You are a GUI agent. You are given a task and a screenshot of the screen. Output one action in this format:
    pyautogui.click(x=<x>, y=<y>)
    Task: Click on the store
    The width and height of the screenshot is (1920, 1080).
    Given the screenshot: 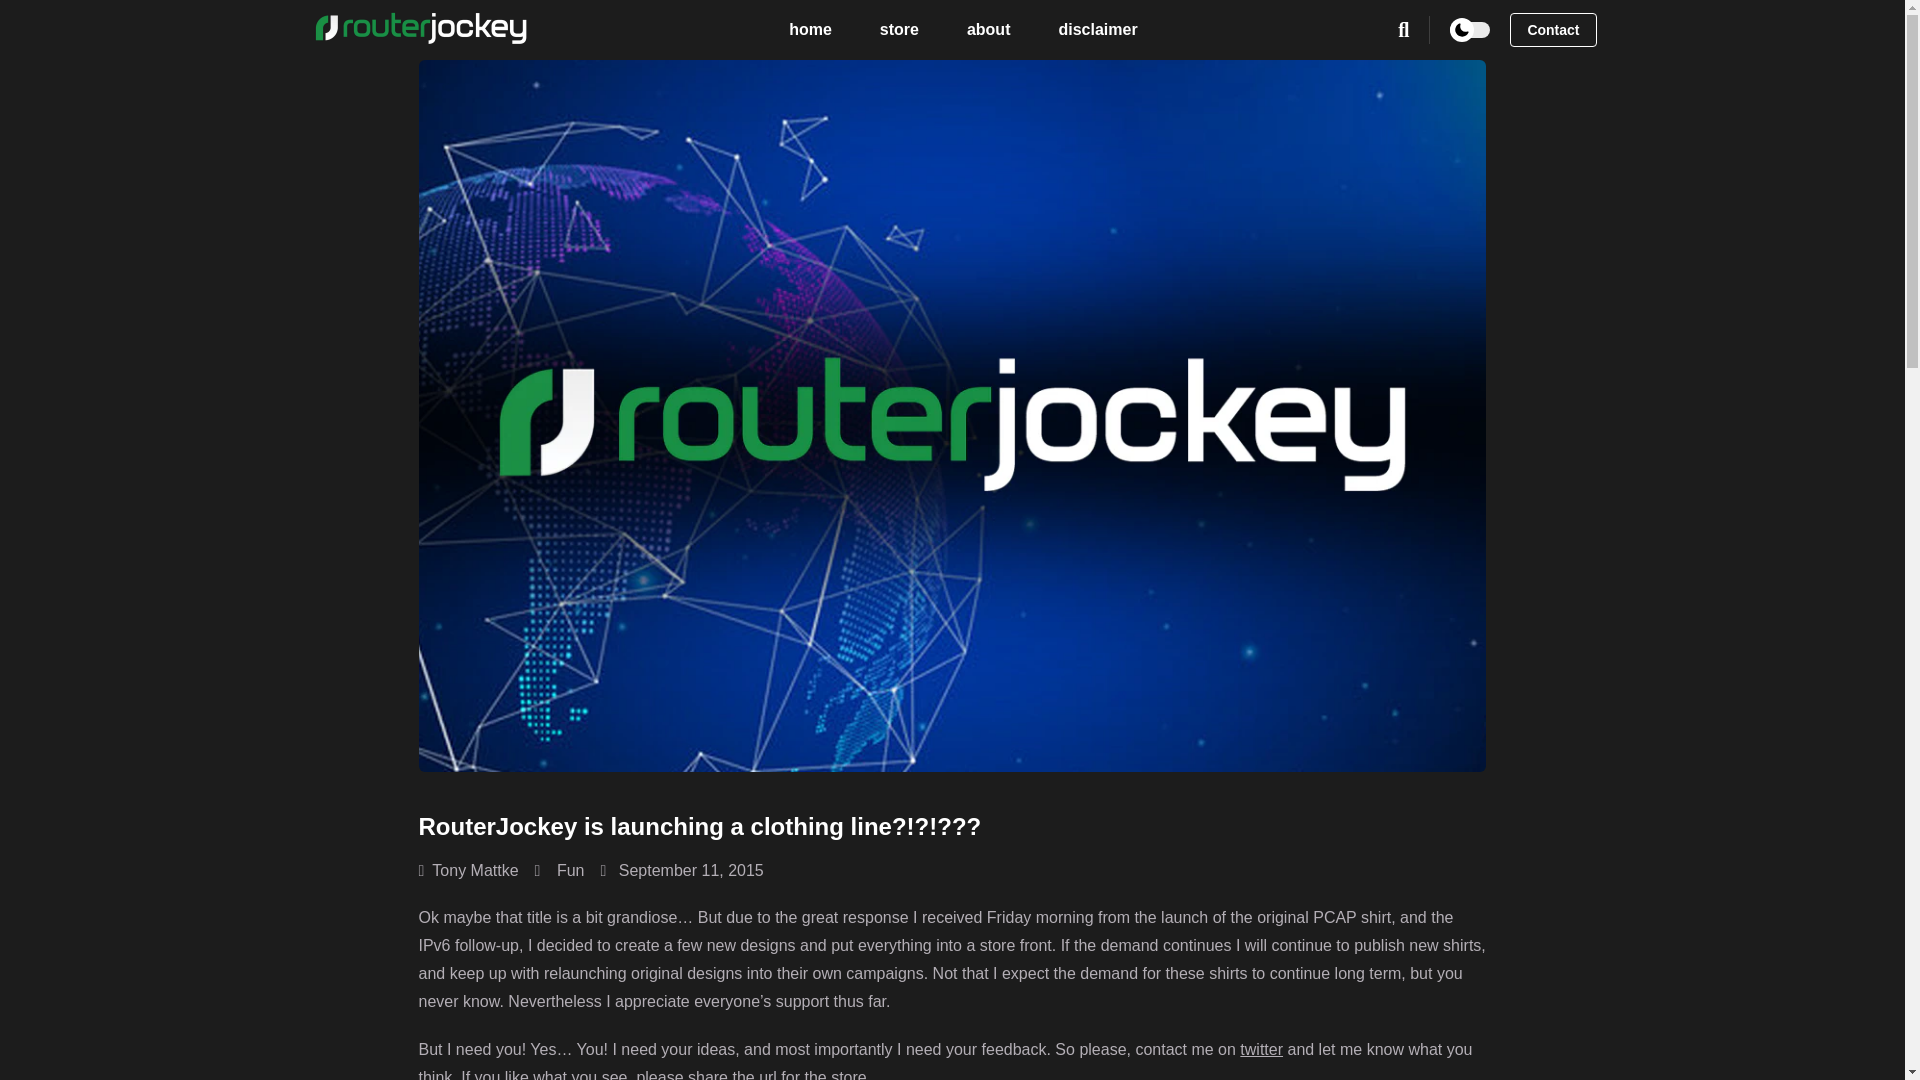 What is the action you would take?
    pyautogui.click(x=899, y=30)
    